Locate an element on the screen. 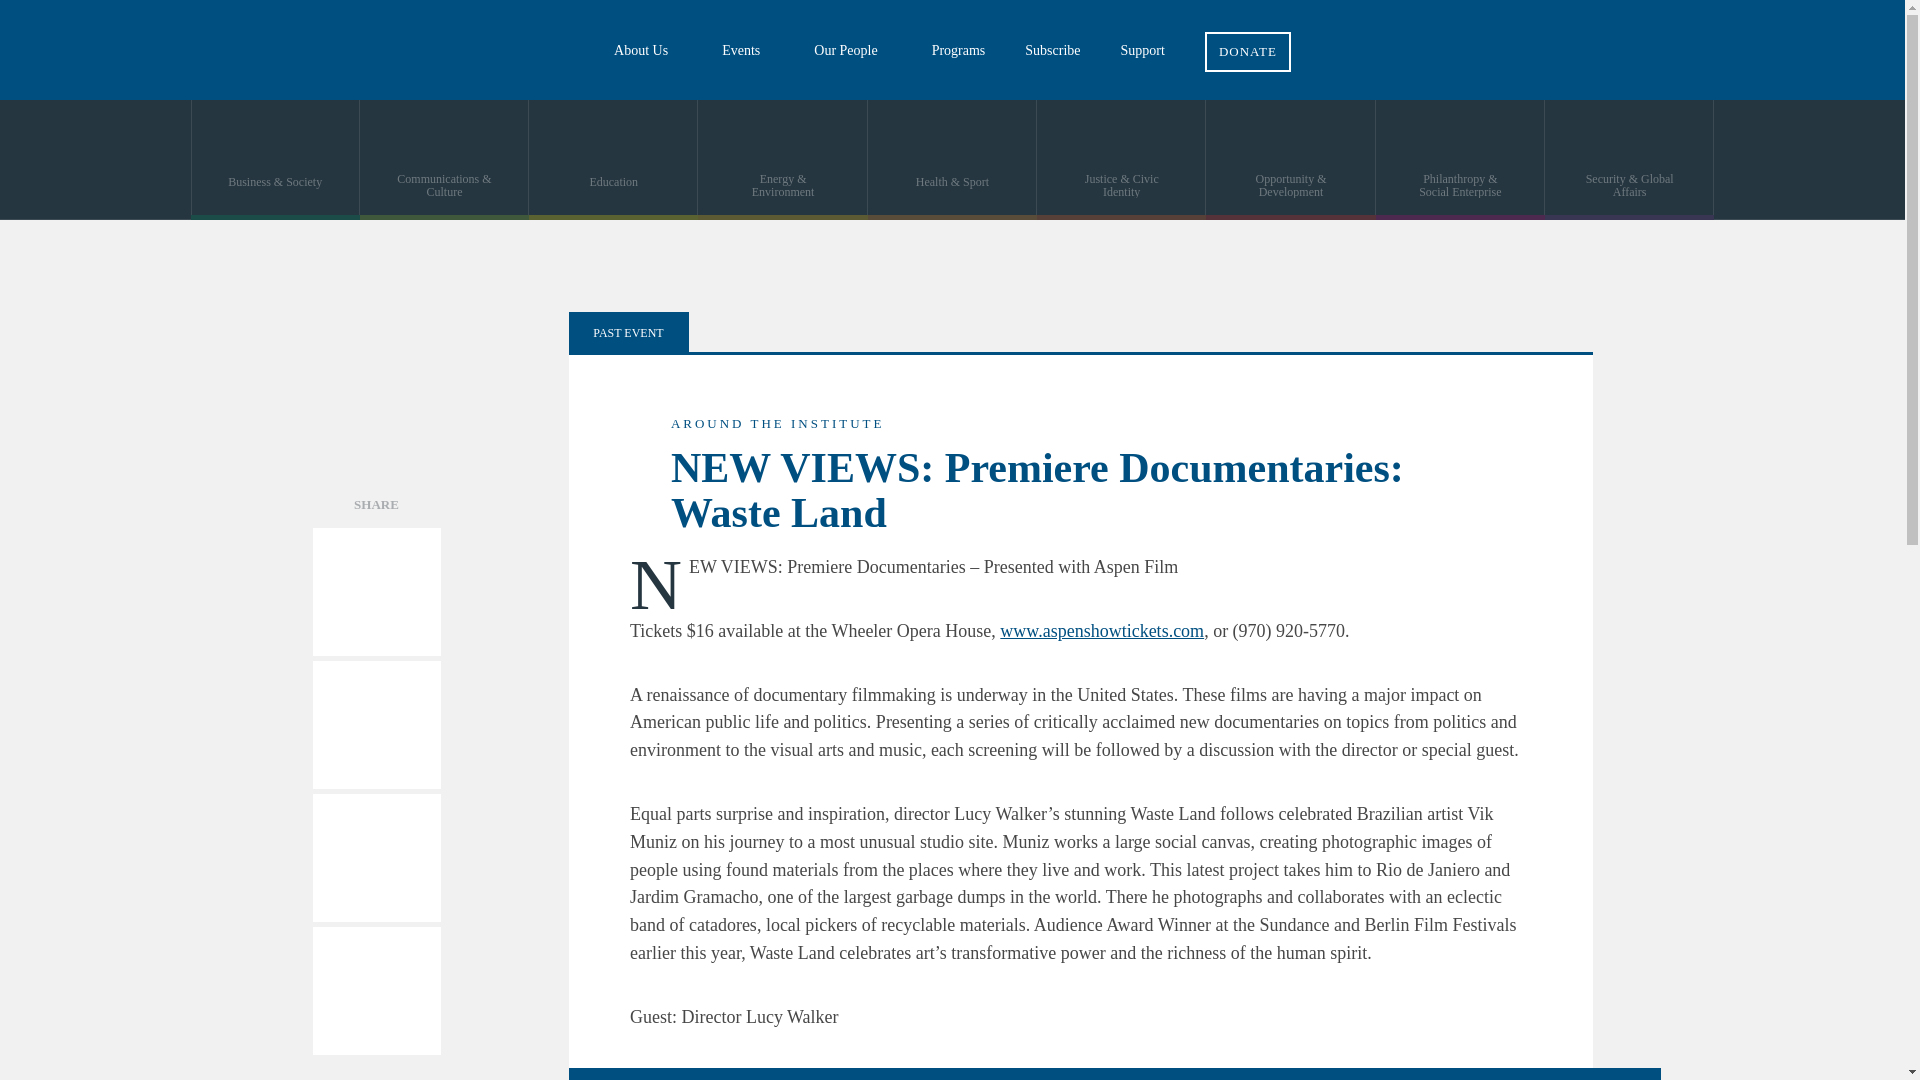  Subscribe is located at coordinates (1052, 50).